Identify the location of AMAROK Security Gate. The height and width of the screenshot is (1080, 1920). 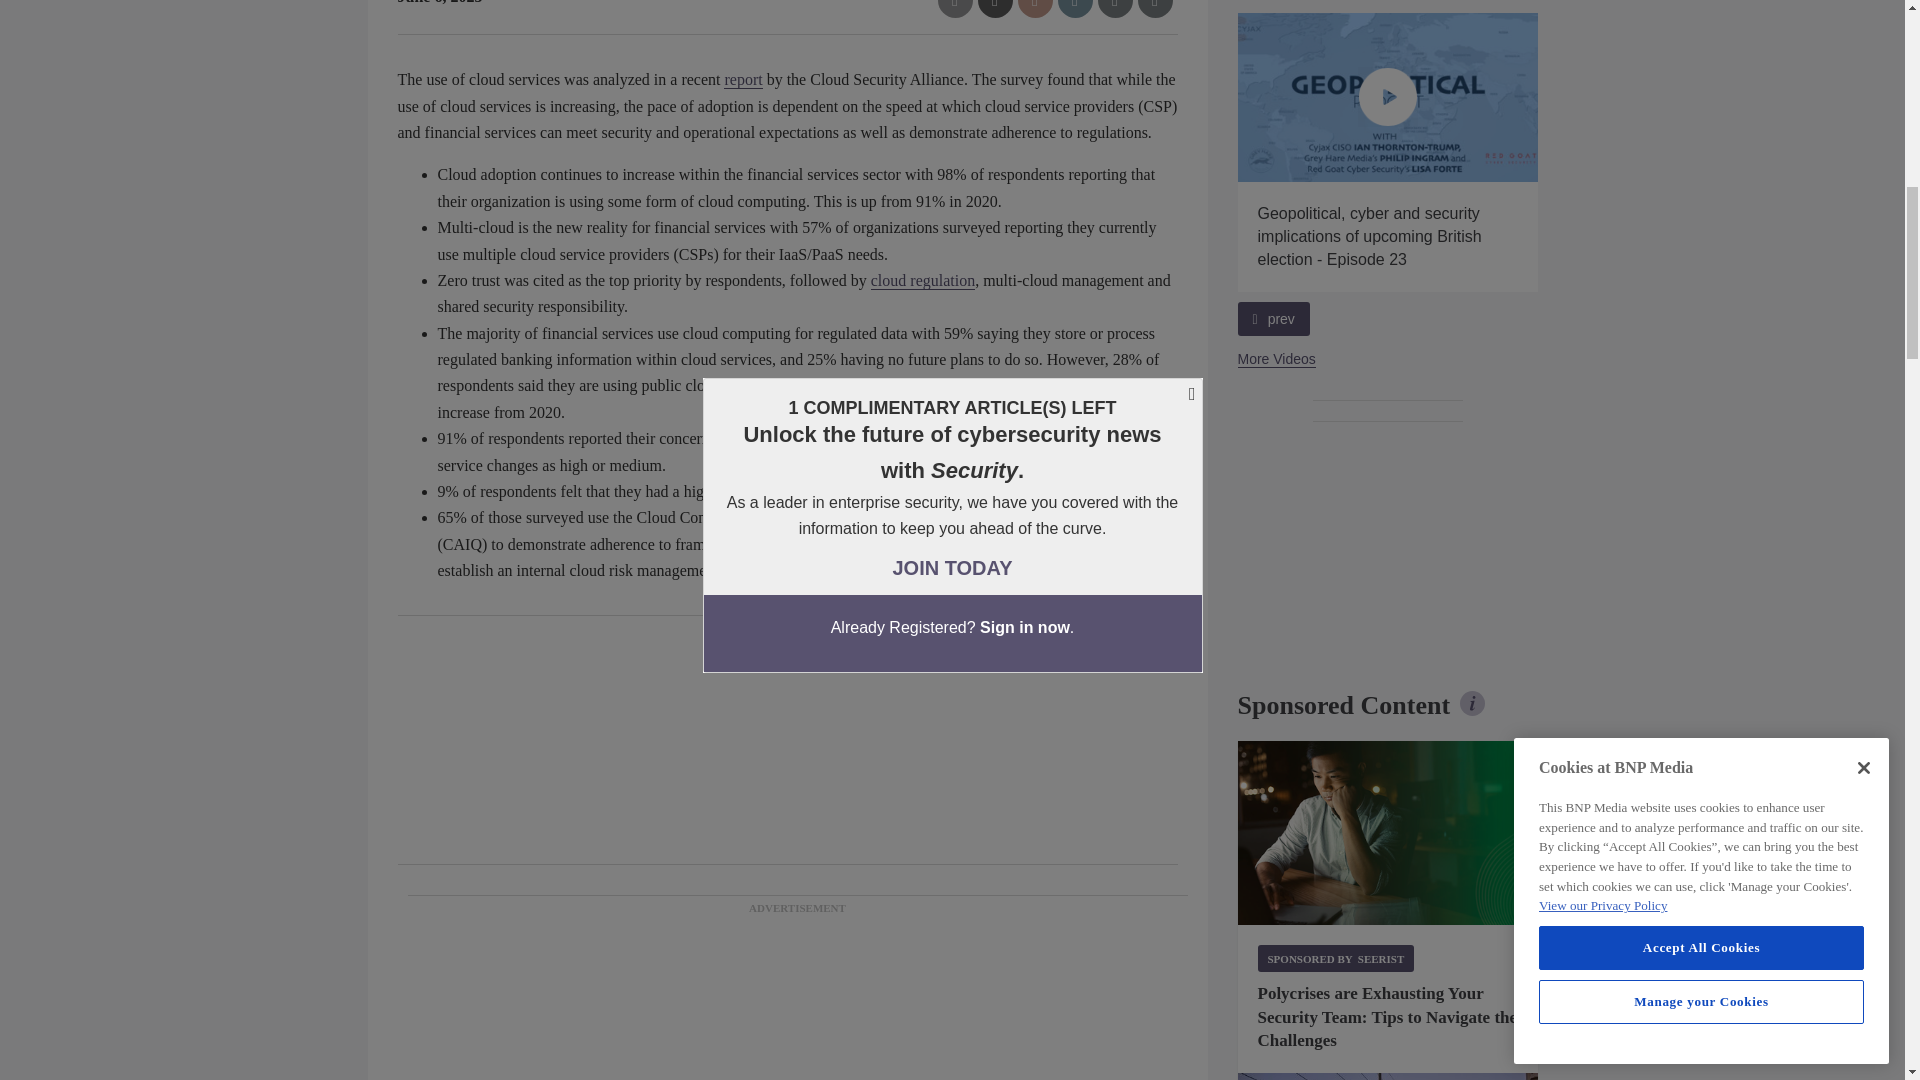
(1388, 1076).